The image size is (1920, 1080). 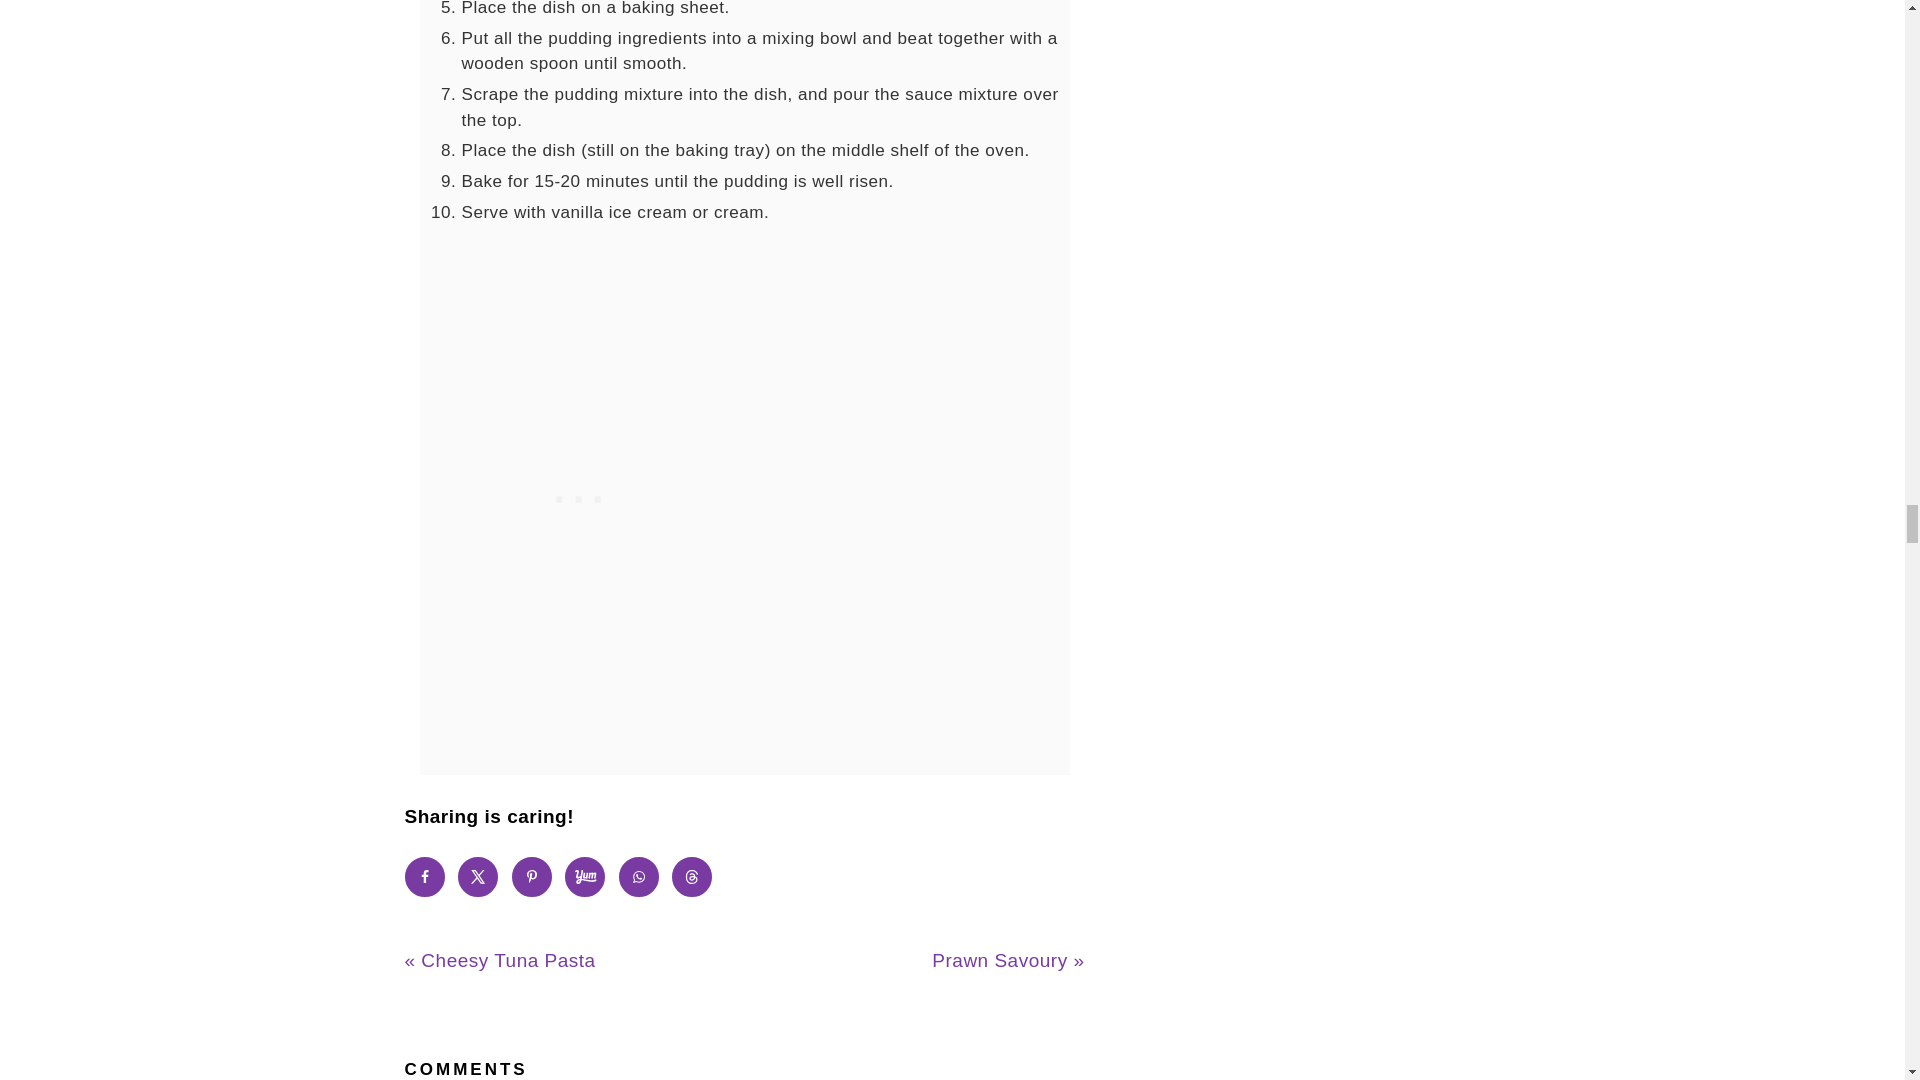 What do you see at coordinates (638, 877) in the screenshot?
I see `Share on WhatsApp` at bounding box center [638, 877].